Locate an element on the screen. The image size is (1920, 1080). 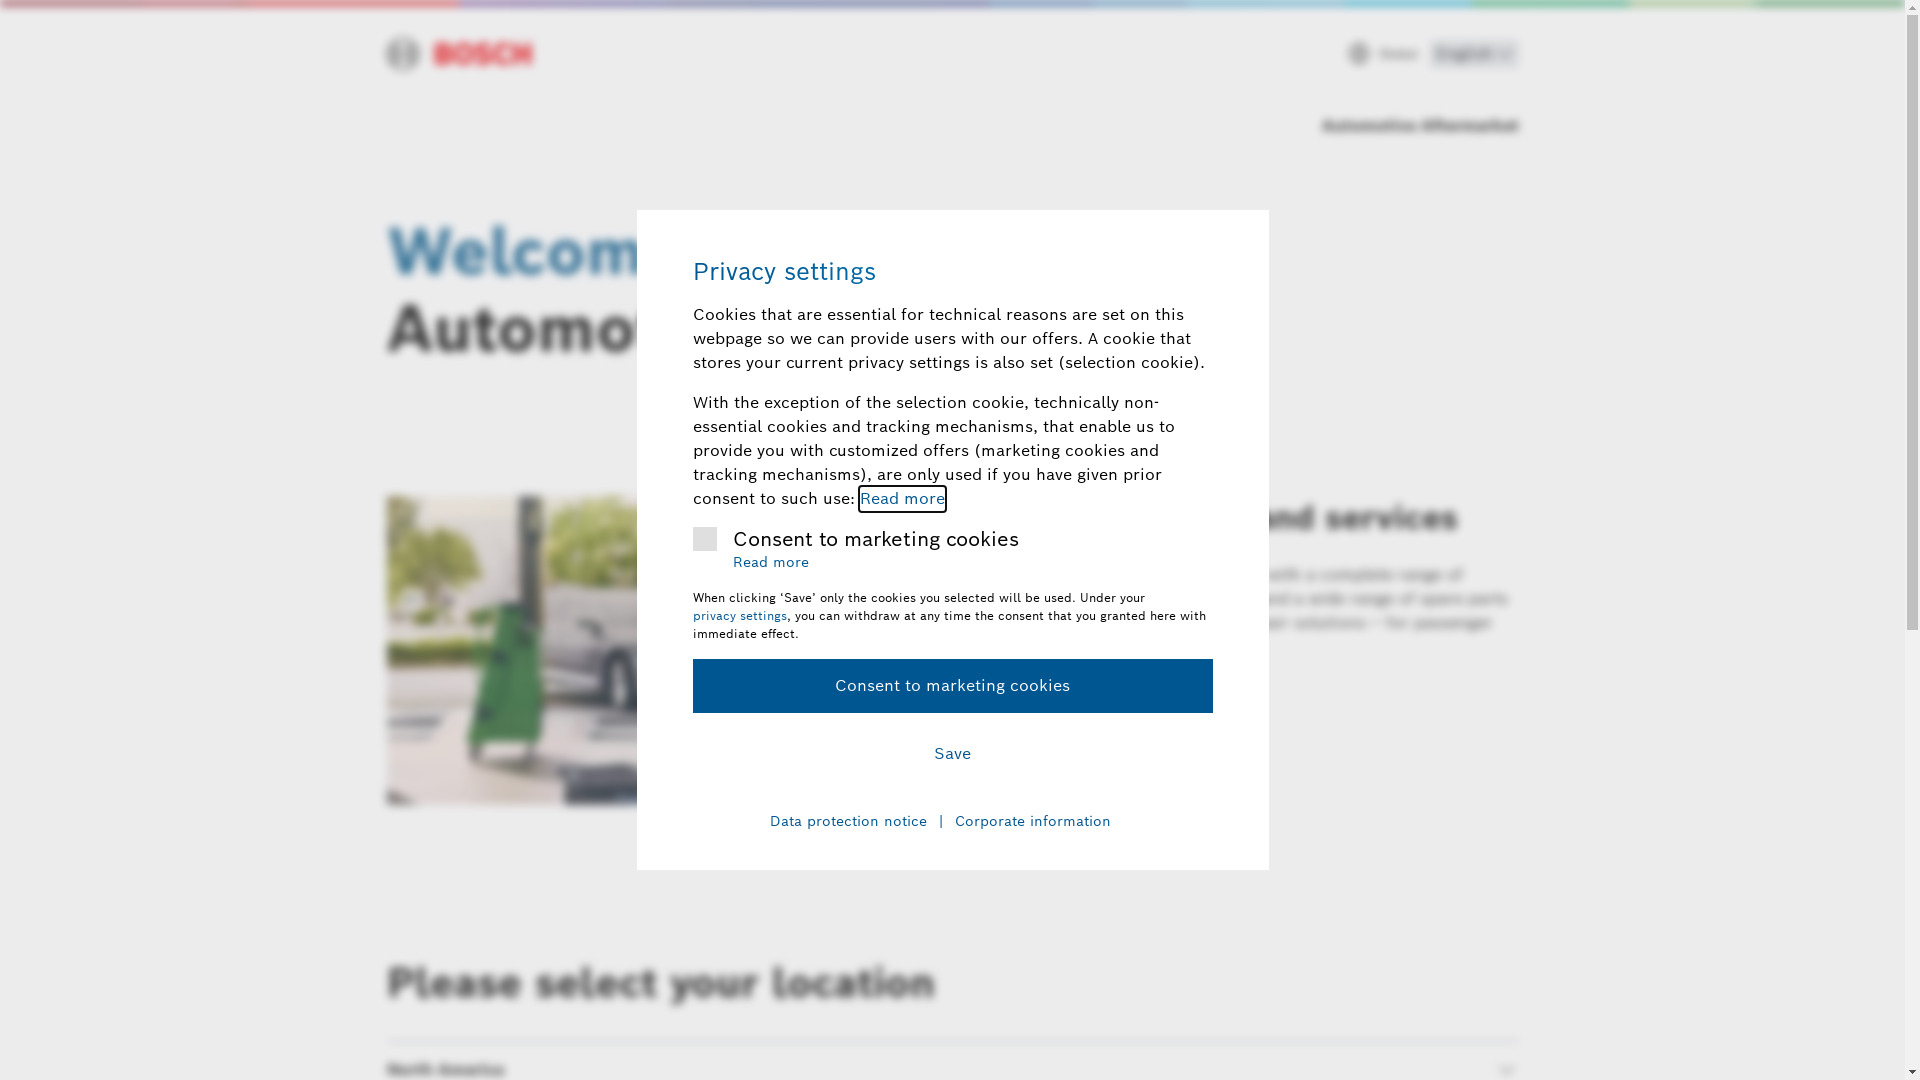
Corporate information is located at coordinates (1033, 821).